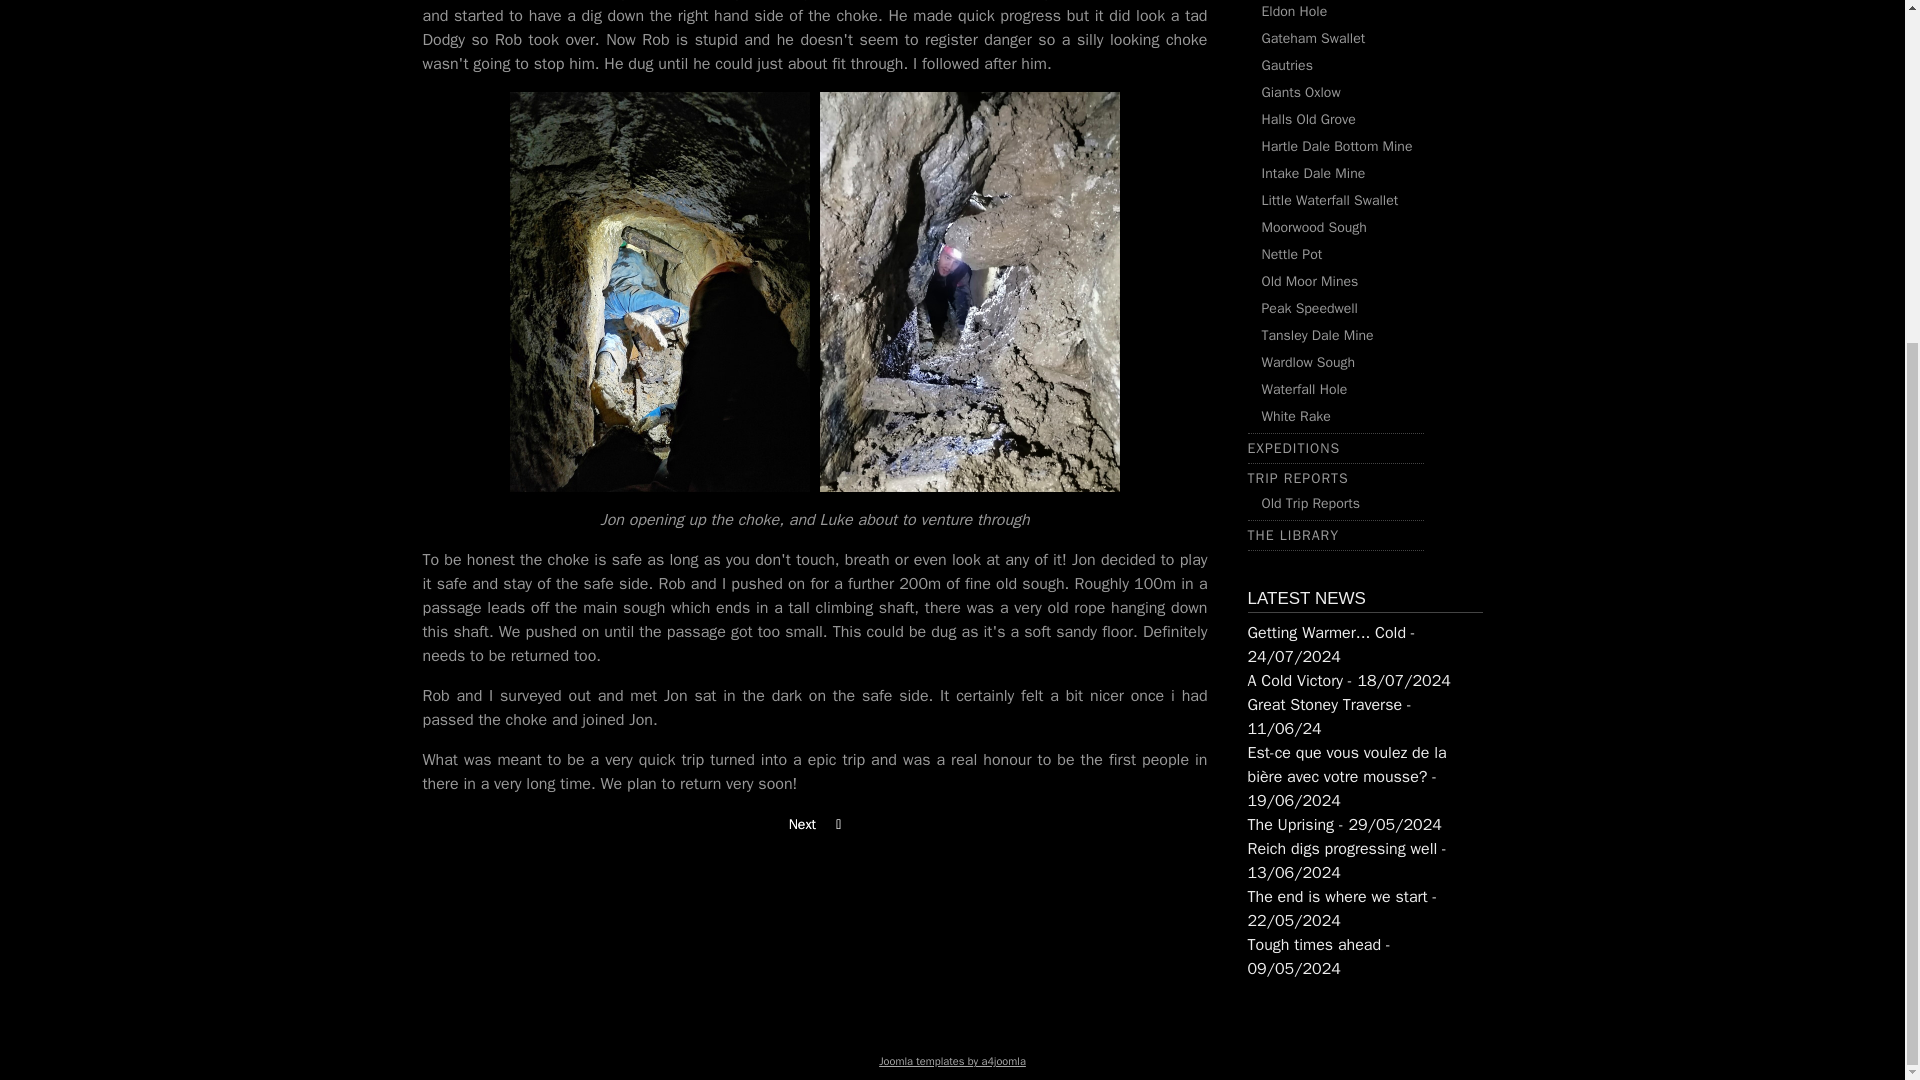 The image size is (1920, 1080). What do you see at coordinates (1294, 448) in the screenshot?
I see `EXPEDITIONS` at bounding box center [1294, 448].